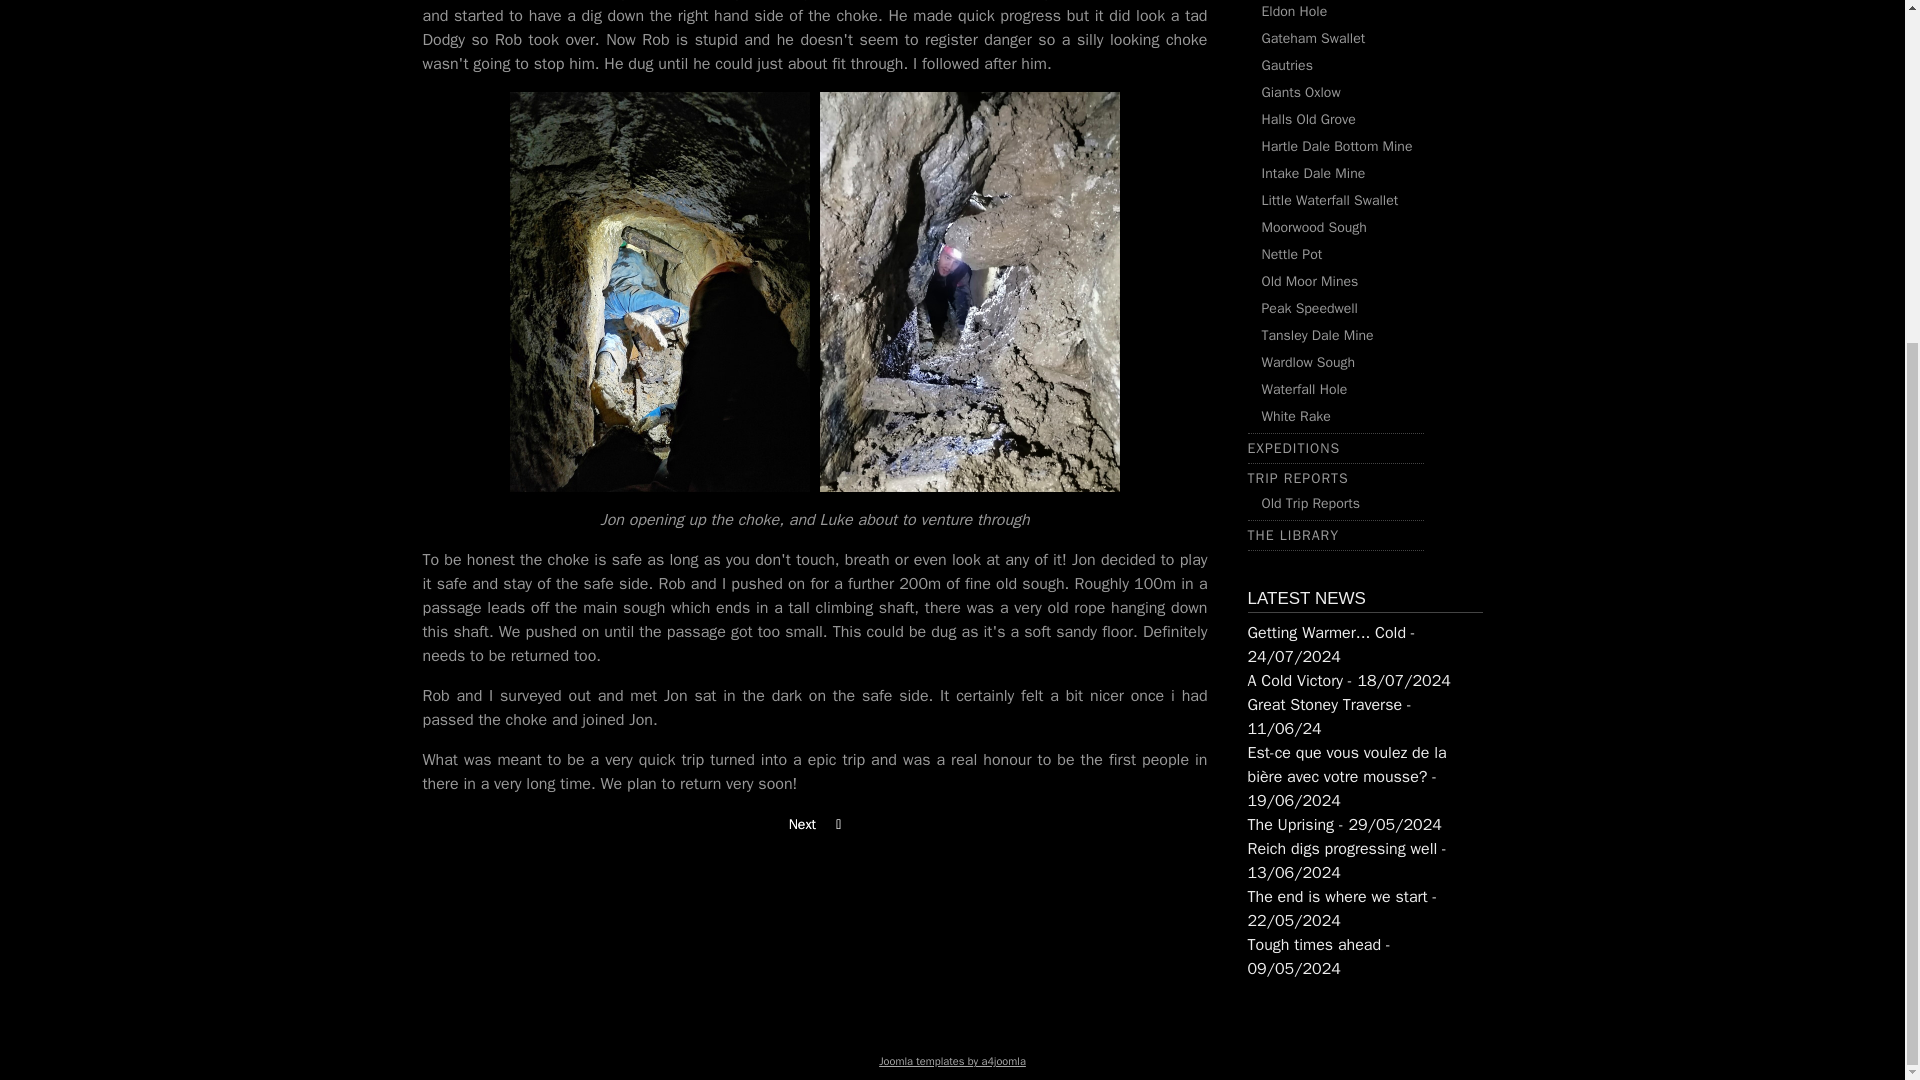 The image size is (1920, 1080). What do you see at coordinates (1294, 448) in the screenshot?
I see `EXPEDITIONS` at bounding box center [1294, 448].